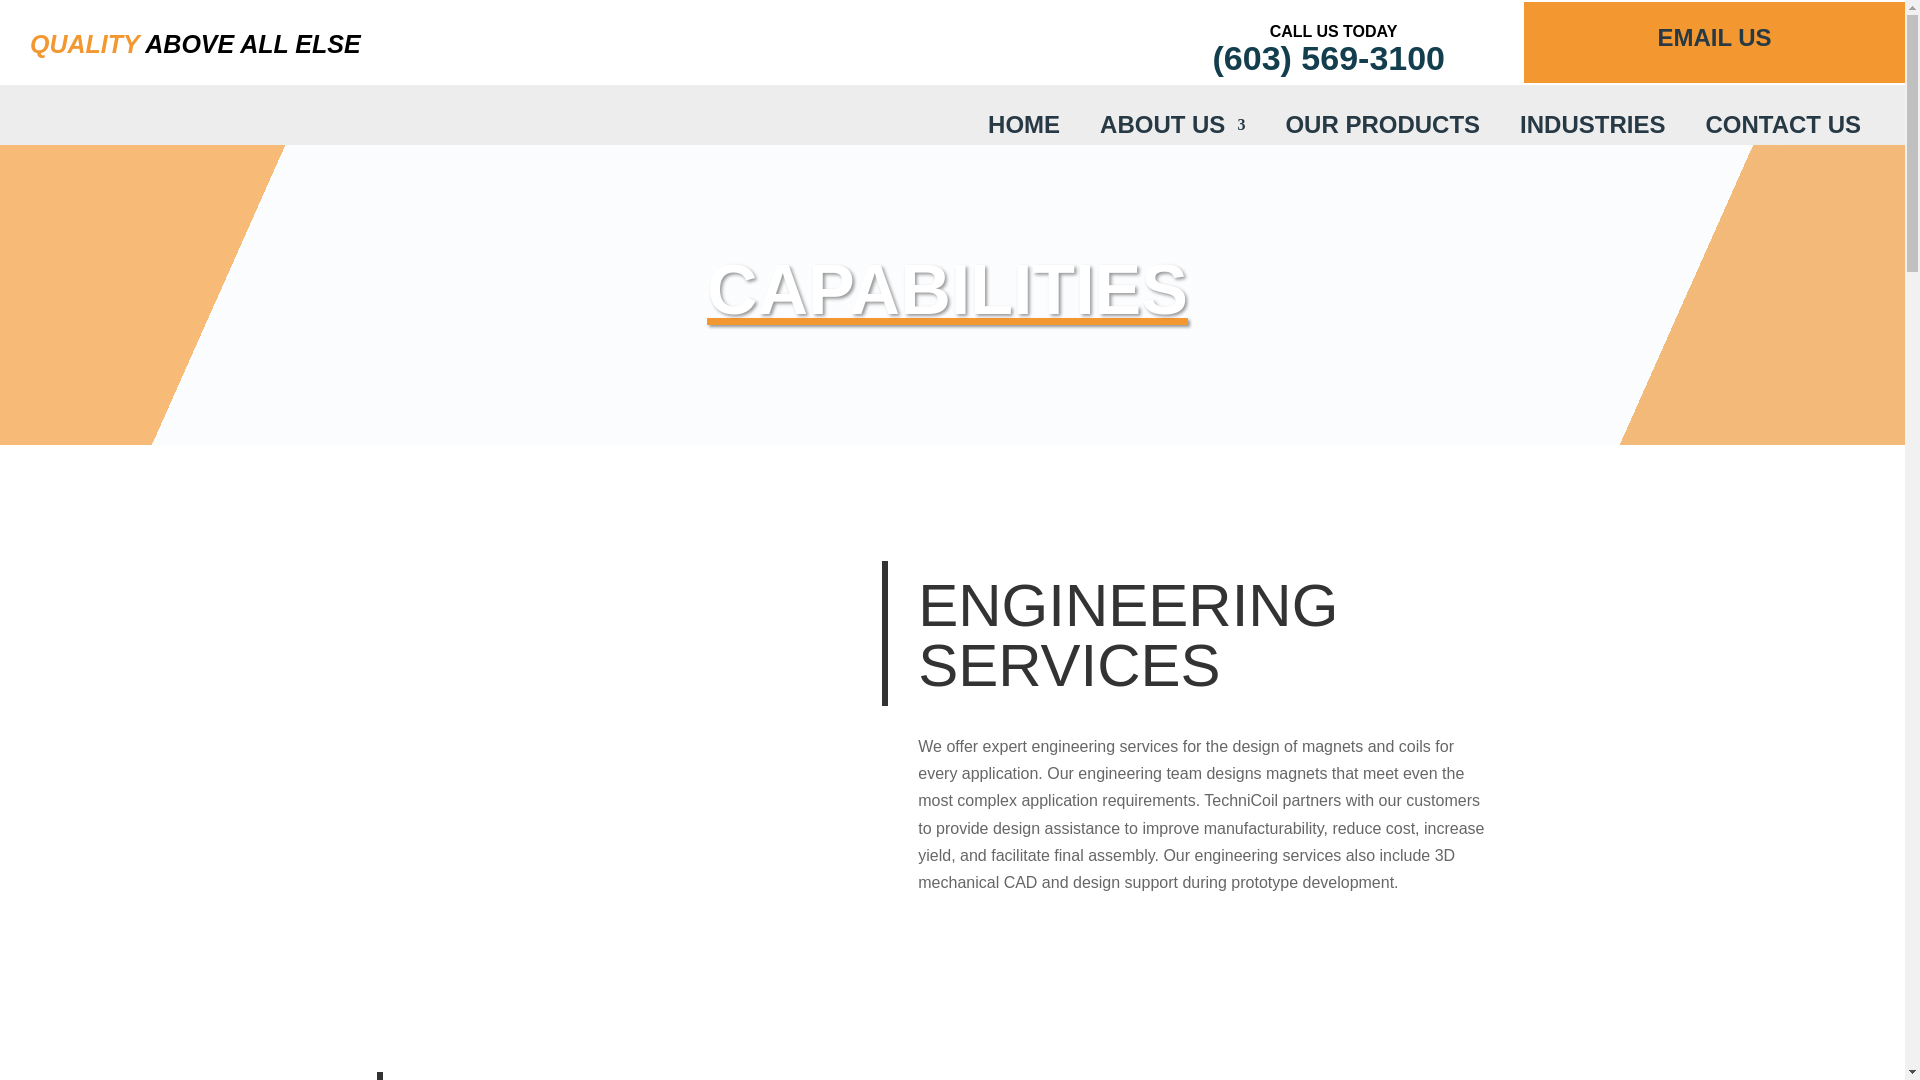 The width and height of the screenshot is (1920, 1080). I want to click on ABOUT US, so click(1172, 128).